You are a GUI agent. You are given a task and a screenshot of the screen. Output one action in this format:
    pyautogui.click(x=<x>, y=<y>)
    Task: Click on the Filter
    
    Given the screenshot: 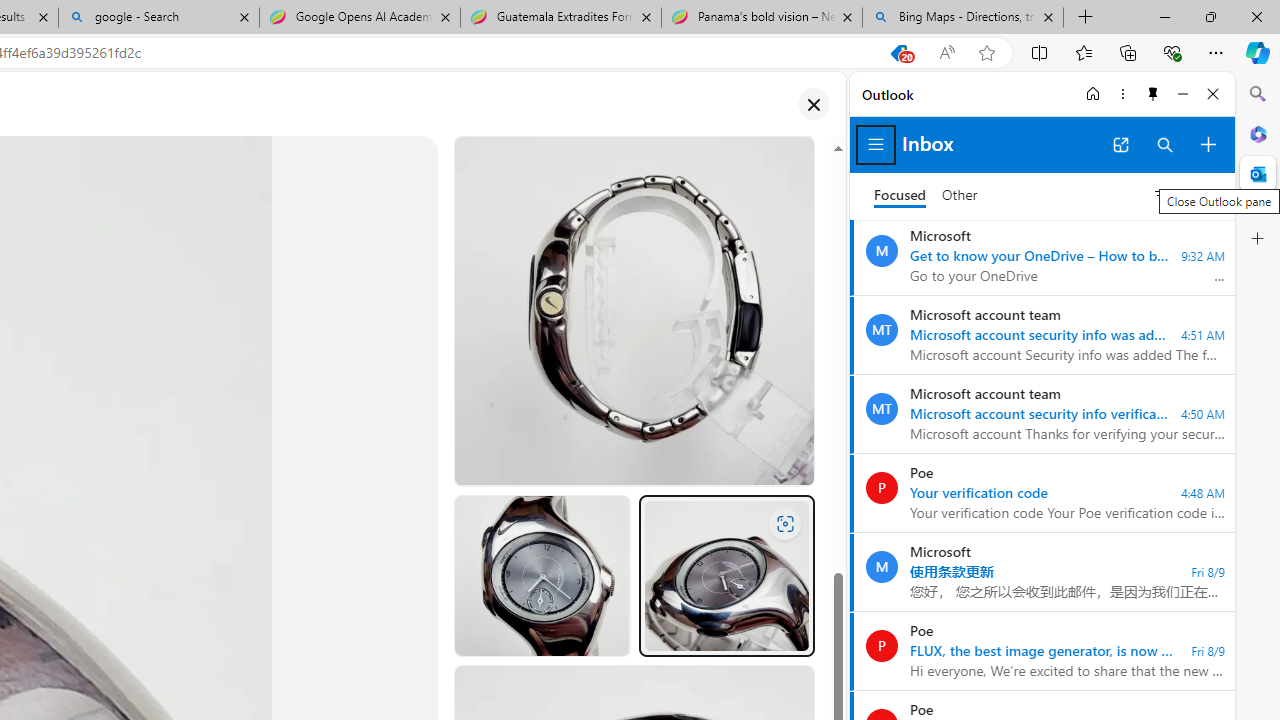 What is the action you would take?
    pyautogui.click(x=1181, y=195)
    